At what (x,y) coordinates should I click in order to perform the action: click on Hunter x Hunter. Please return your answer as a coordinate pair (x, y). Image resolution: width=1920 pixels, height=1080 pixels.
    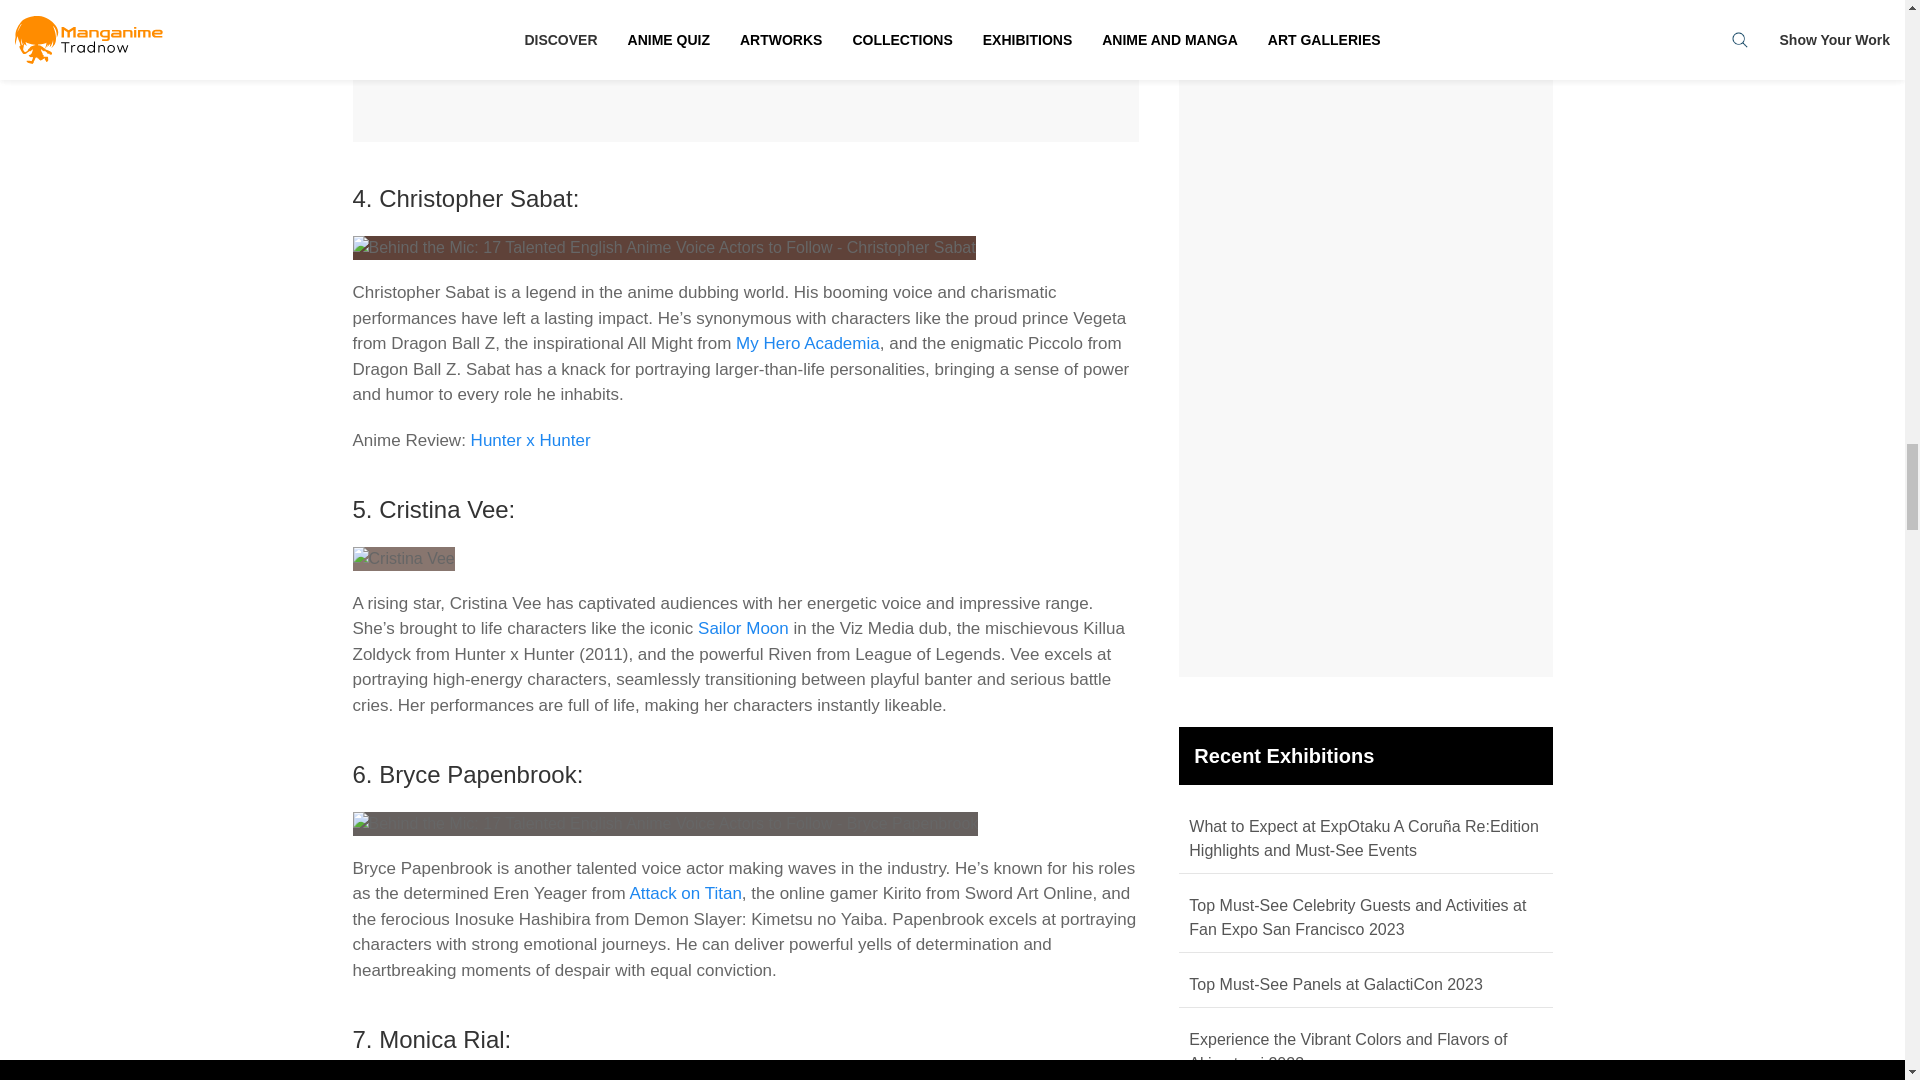
    Looking at the image, I should click on (530, 440).